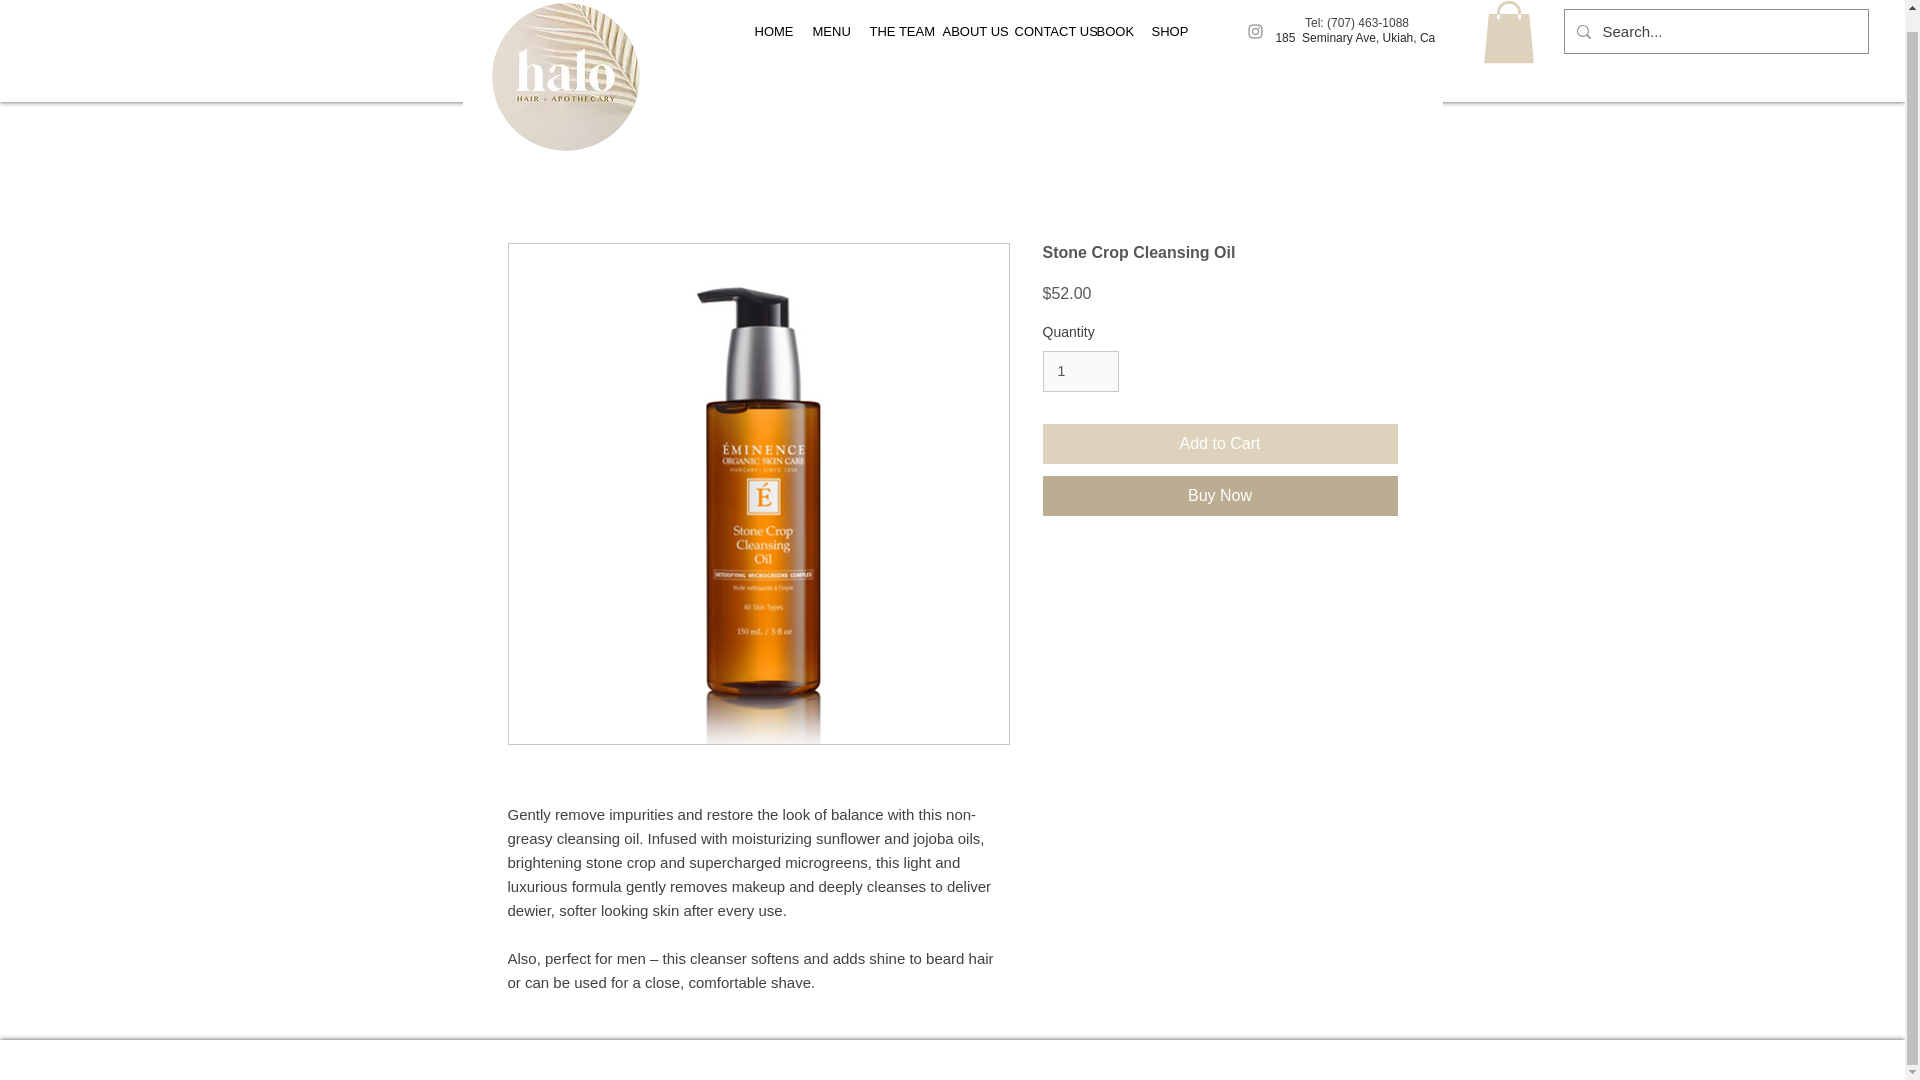  Describe the element at coordinates (768, 31) in the screenshot. I see `HOME` at that location.